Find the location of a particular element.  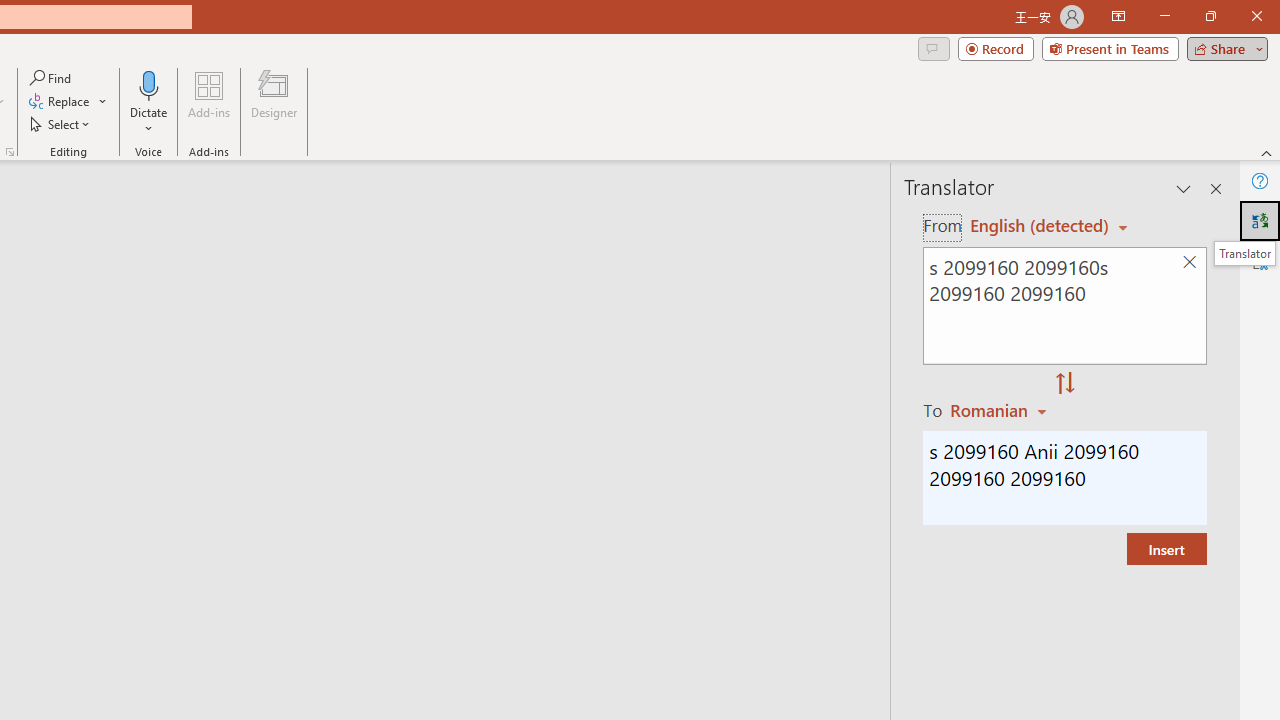

Czech (detected) is located at coordinates (1040, 226).